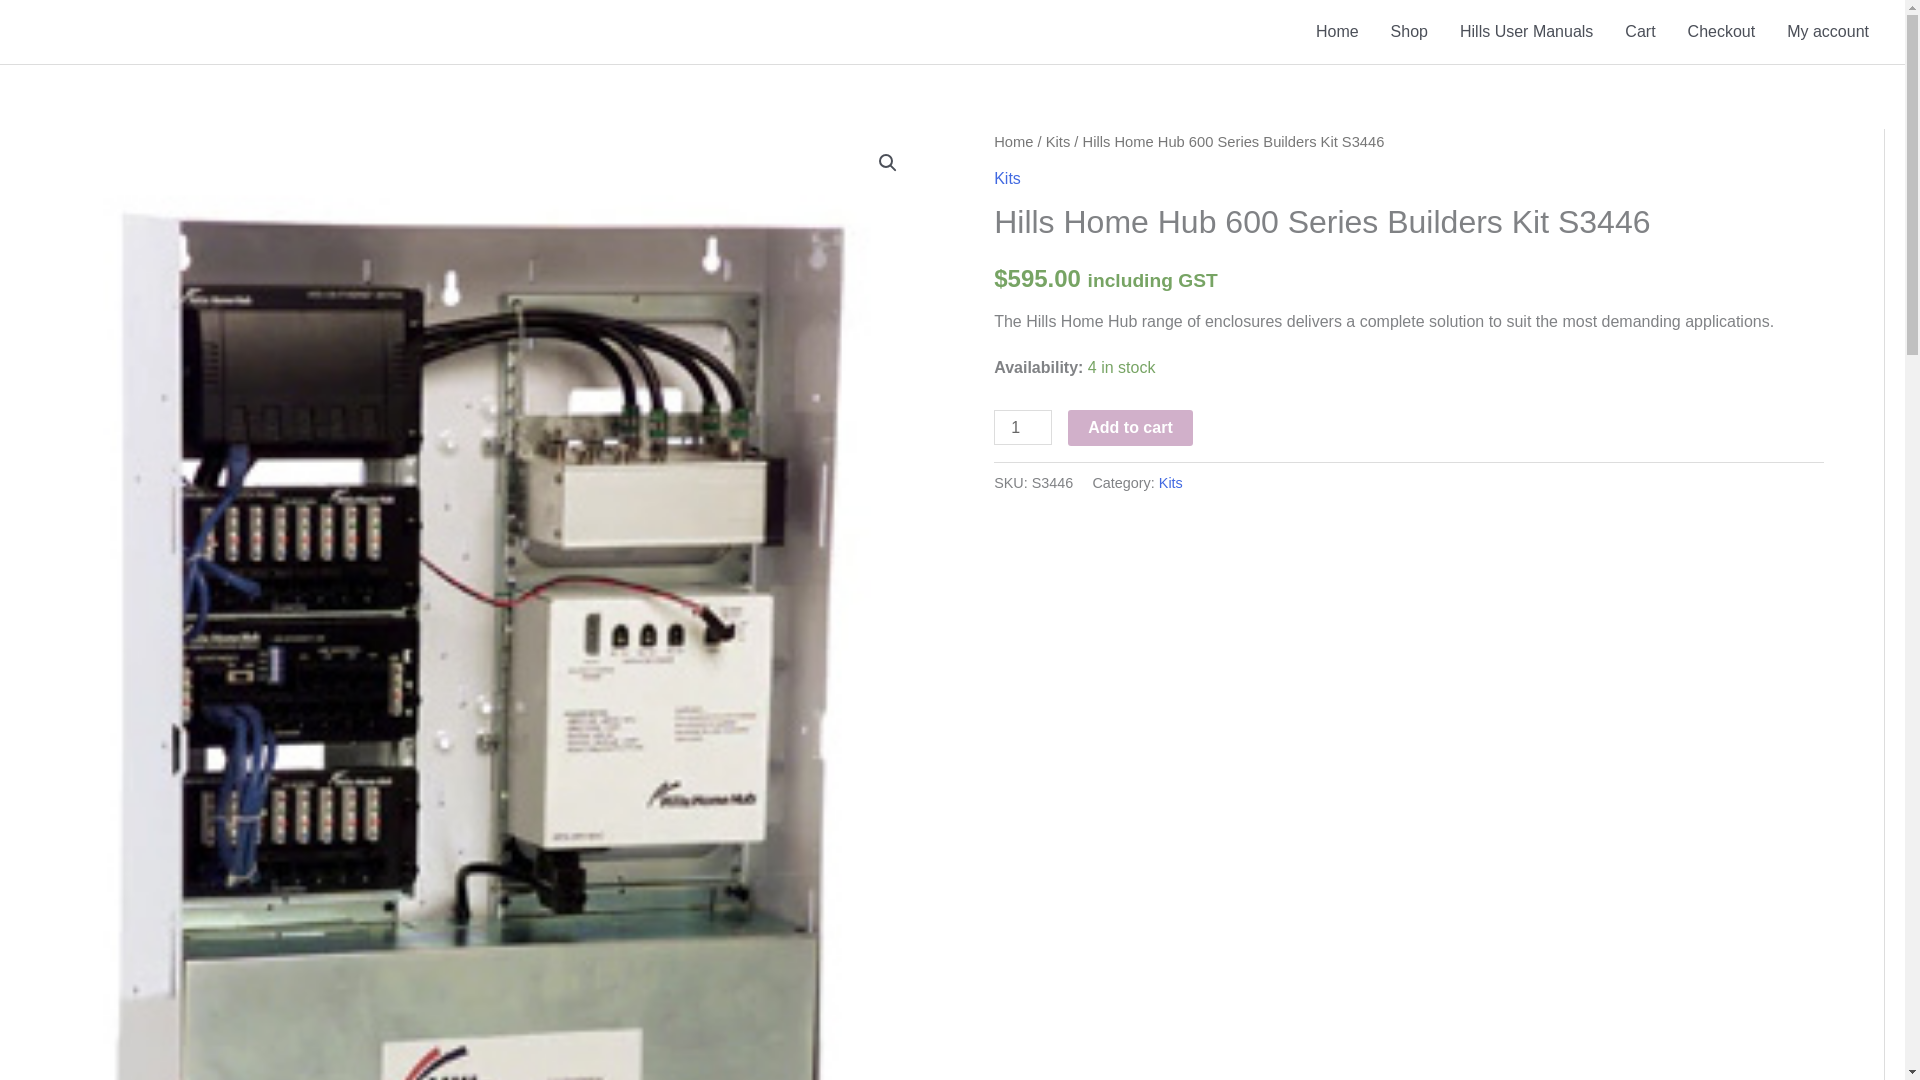  I want to click on Kits, so click(1008, 178).